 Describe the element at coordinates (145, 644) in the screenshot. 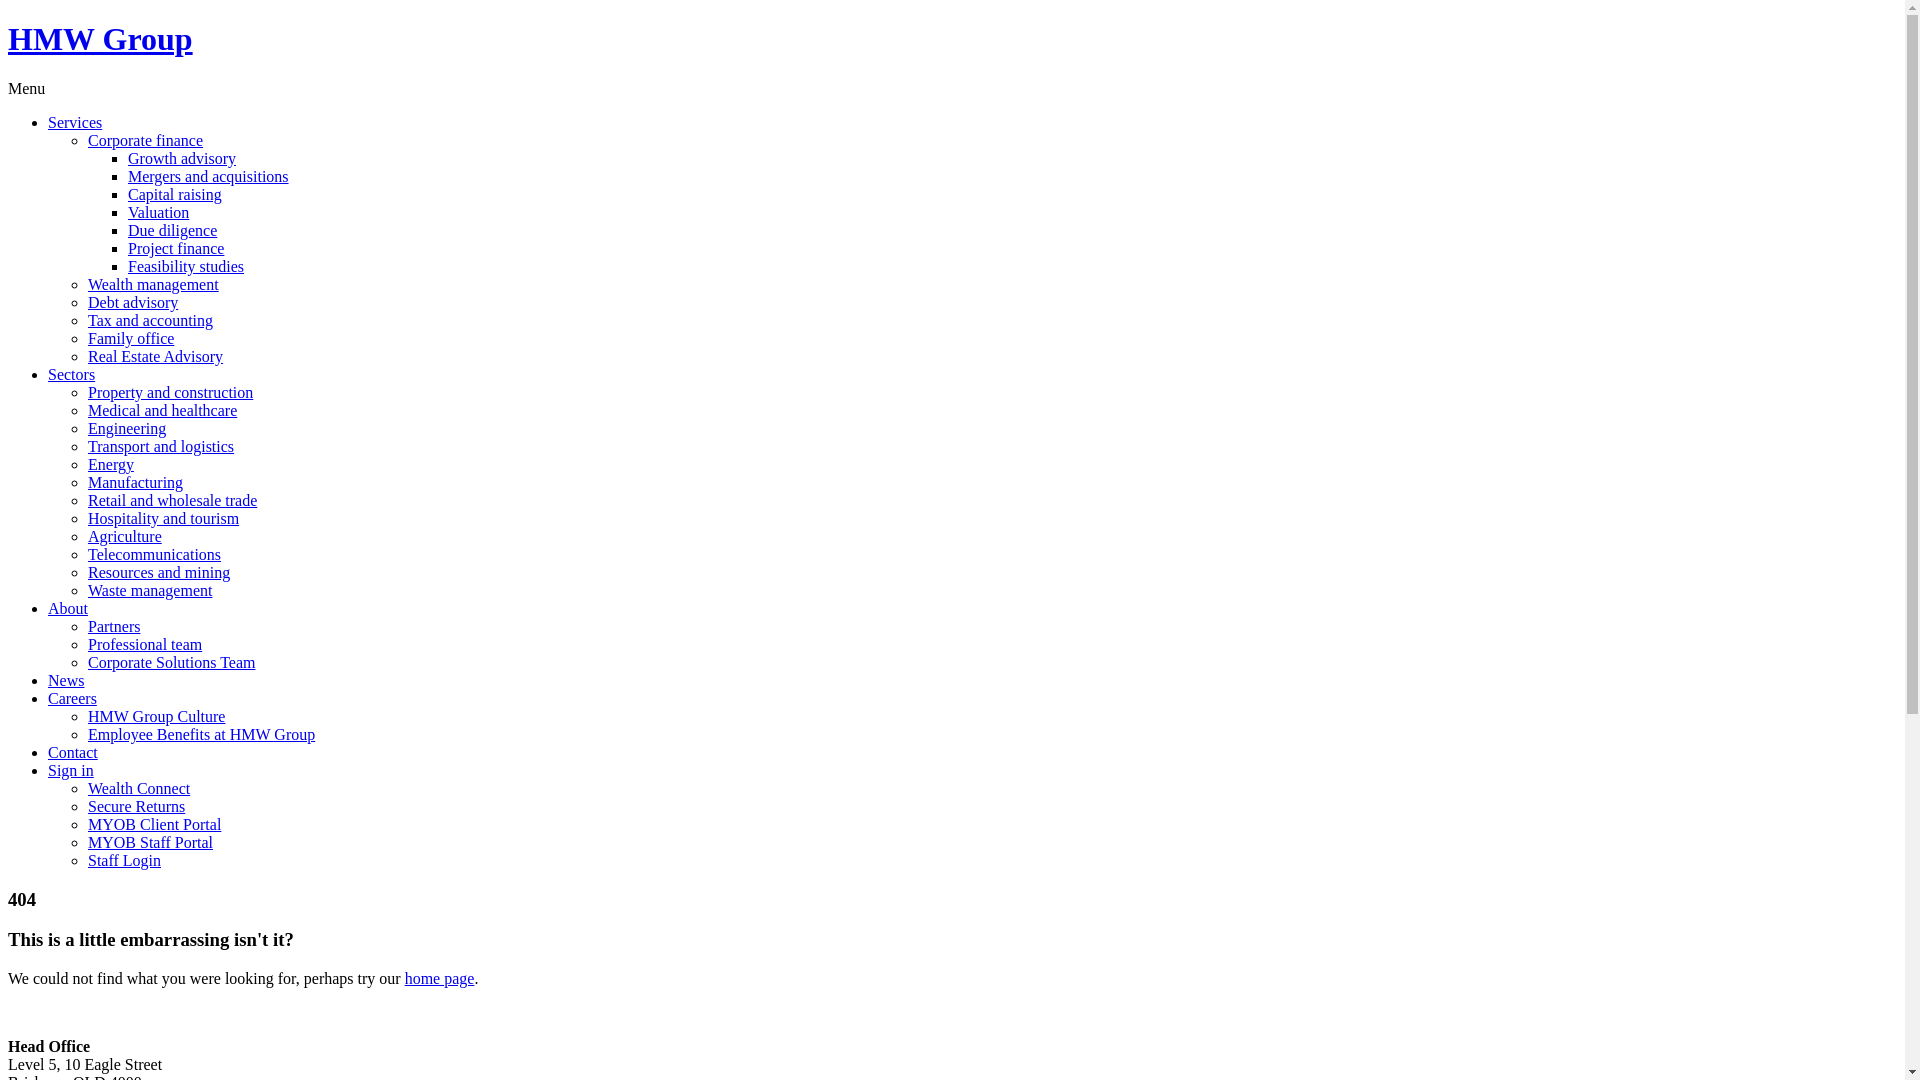

I see `Professional team` at that location.